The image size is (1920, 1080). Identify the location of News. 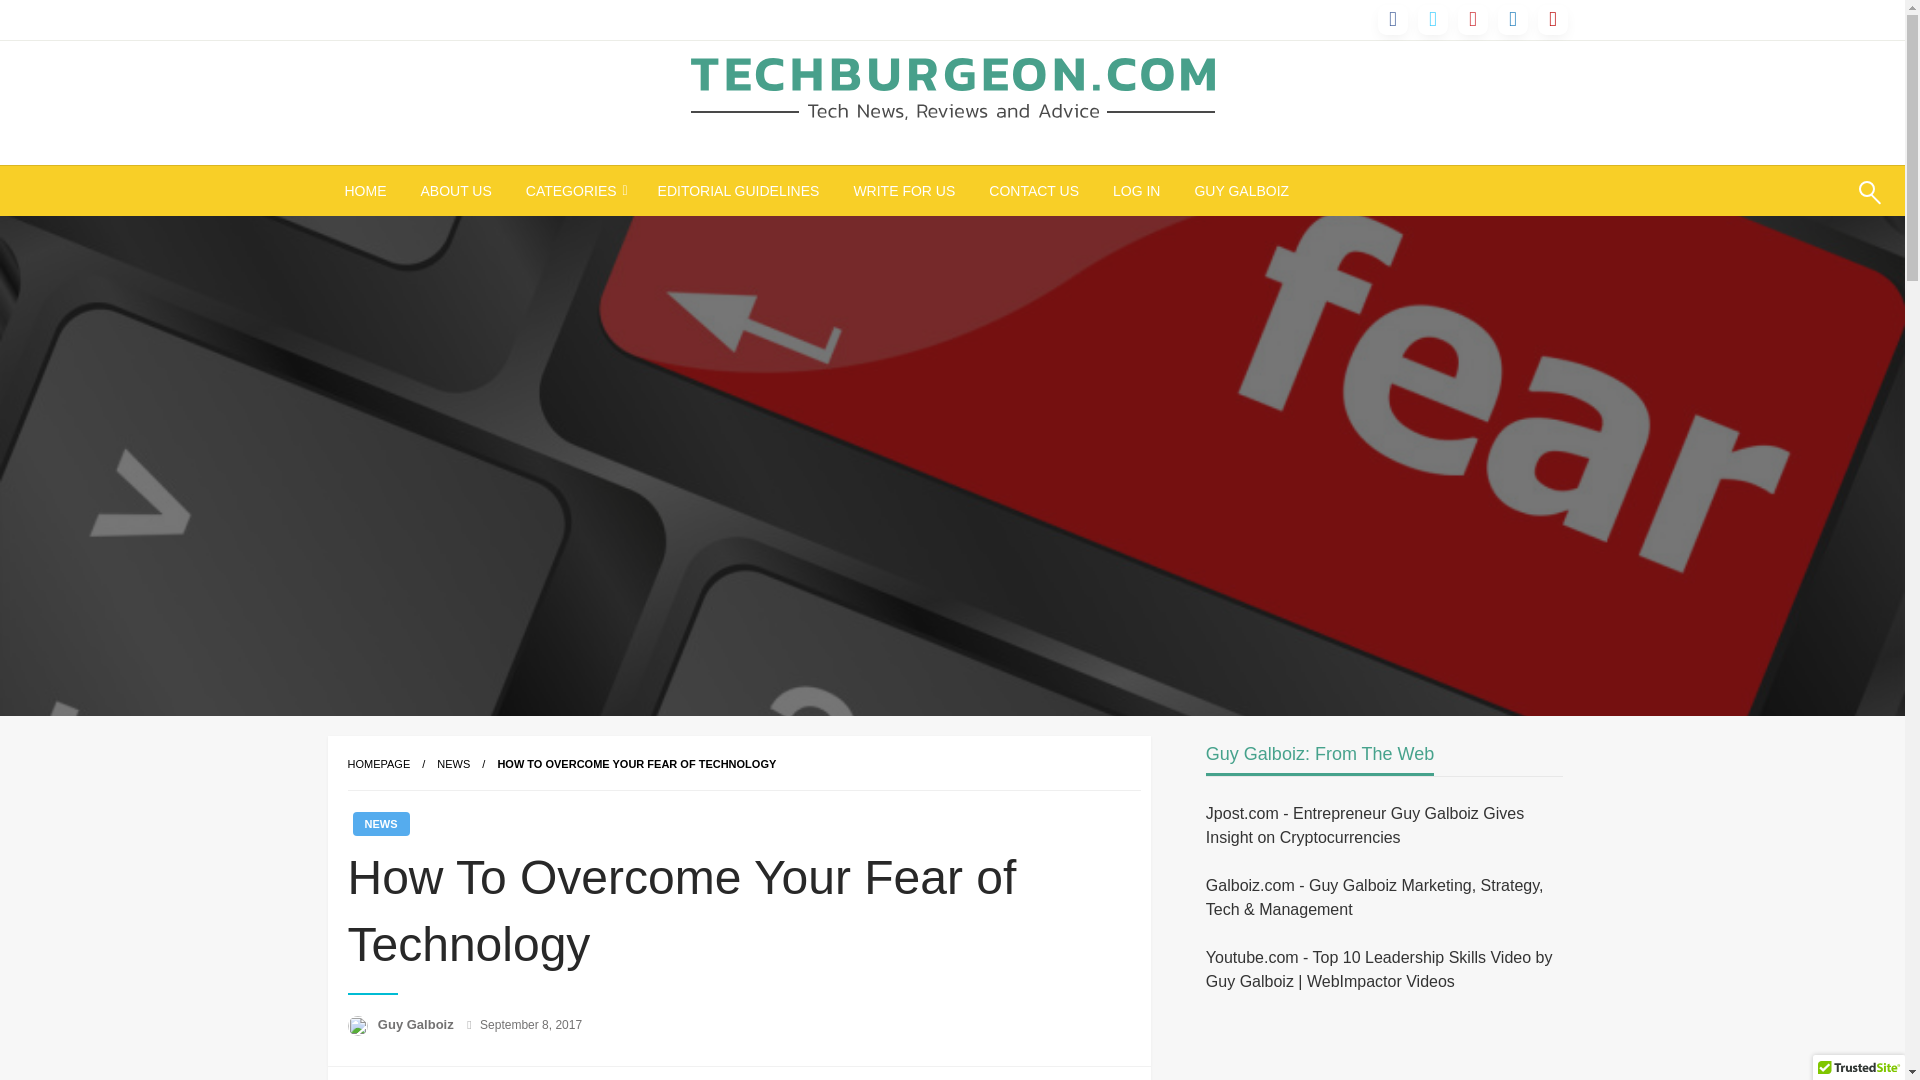
(454, 764).